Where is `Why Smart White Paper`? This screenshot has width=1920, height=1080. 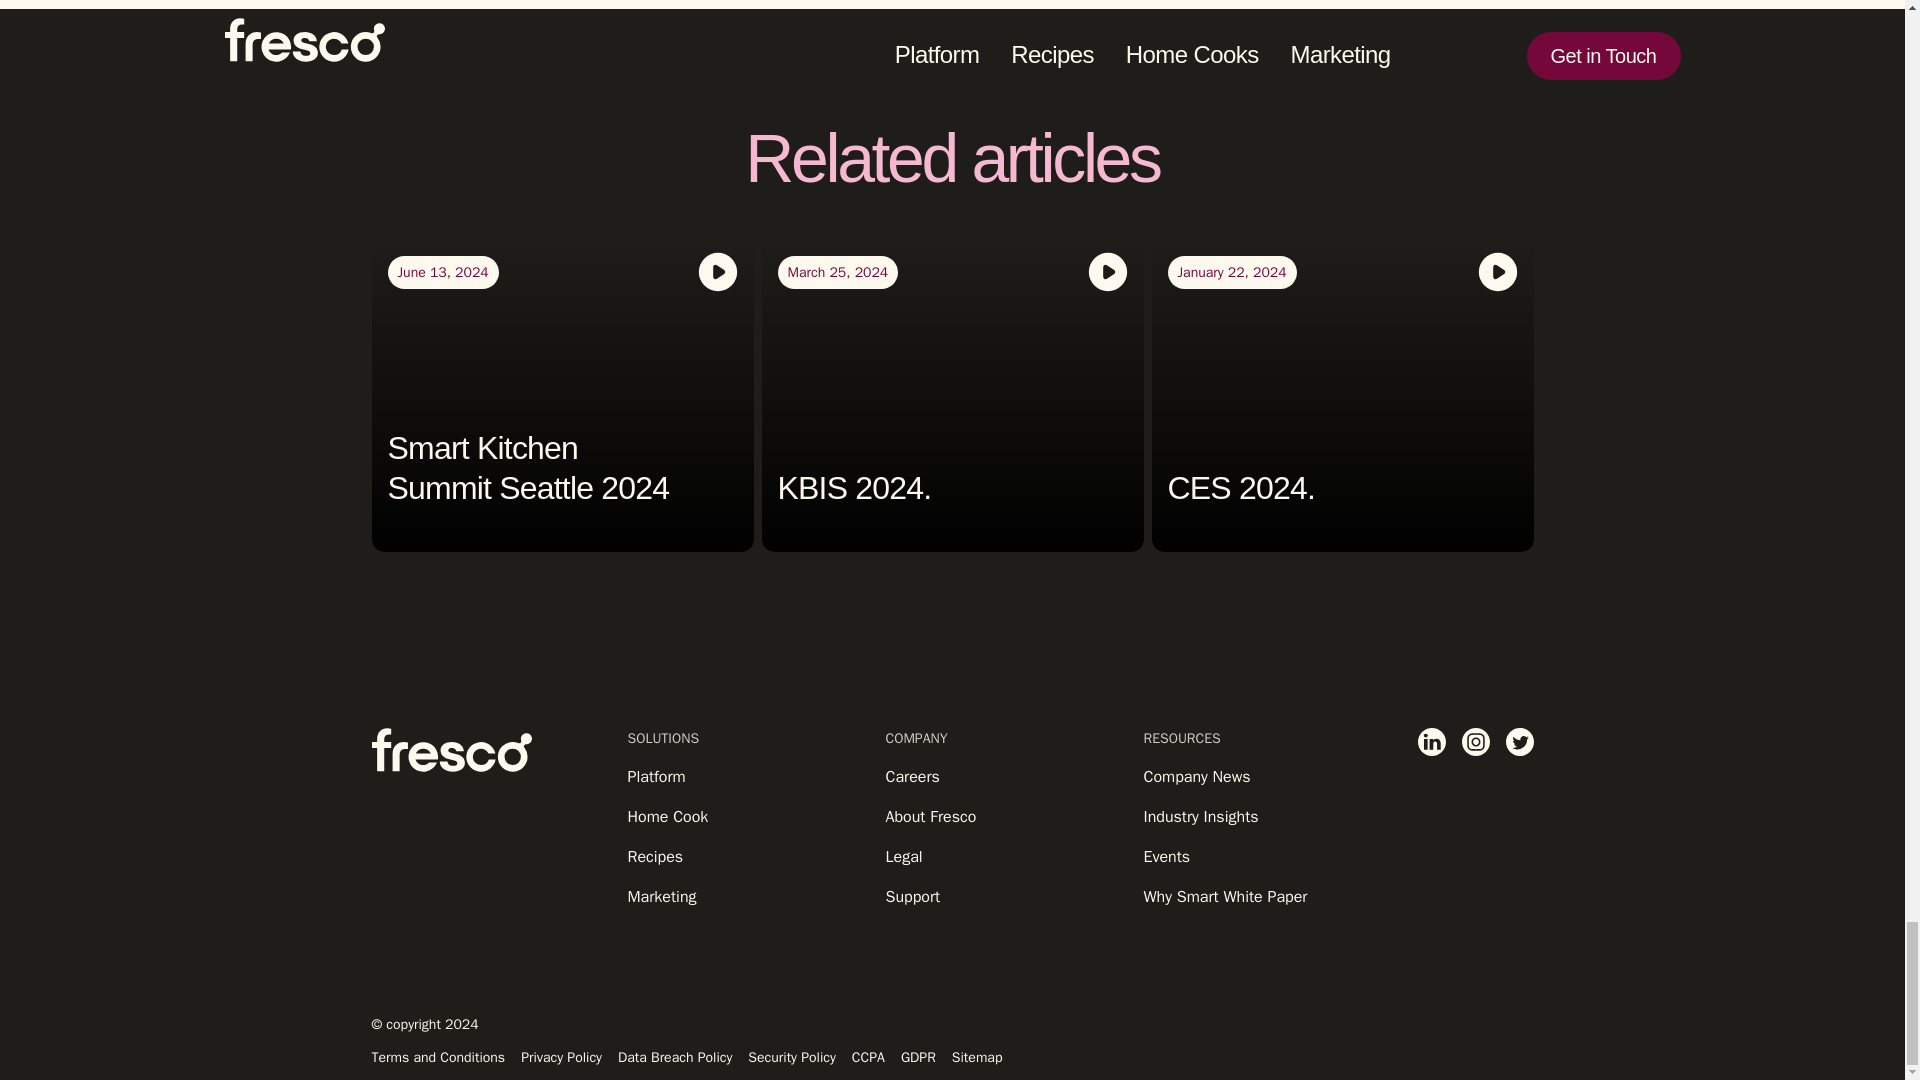
Why Smart White Paper is located at coordinates (1265, 896).